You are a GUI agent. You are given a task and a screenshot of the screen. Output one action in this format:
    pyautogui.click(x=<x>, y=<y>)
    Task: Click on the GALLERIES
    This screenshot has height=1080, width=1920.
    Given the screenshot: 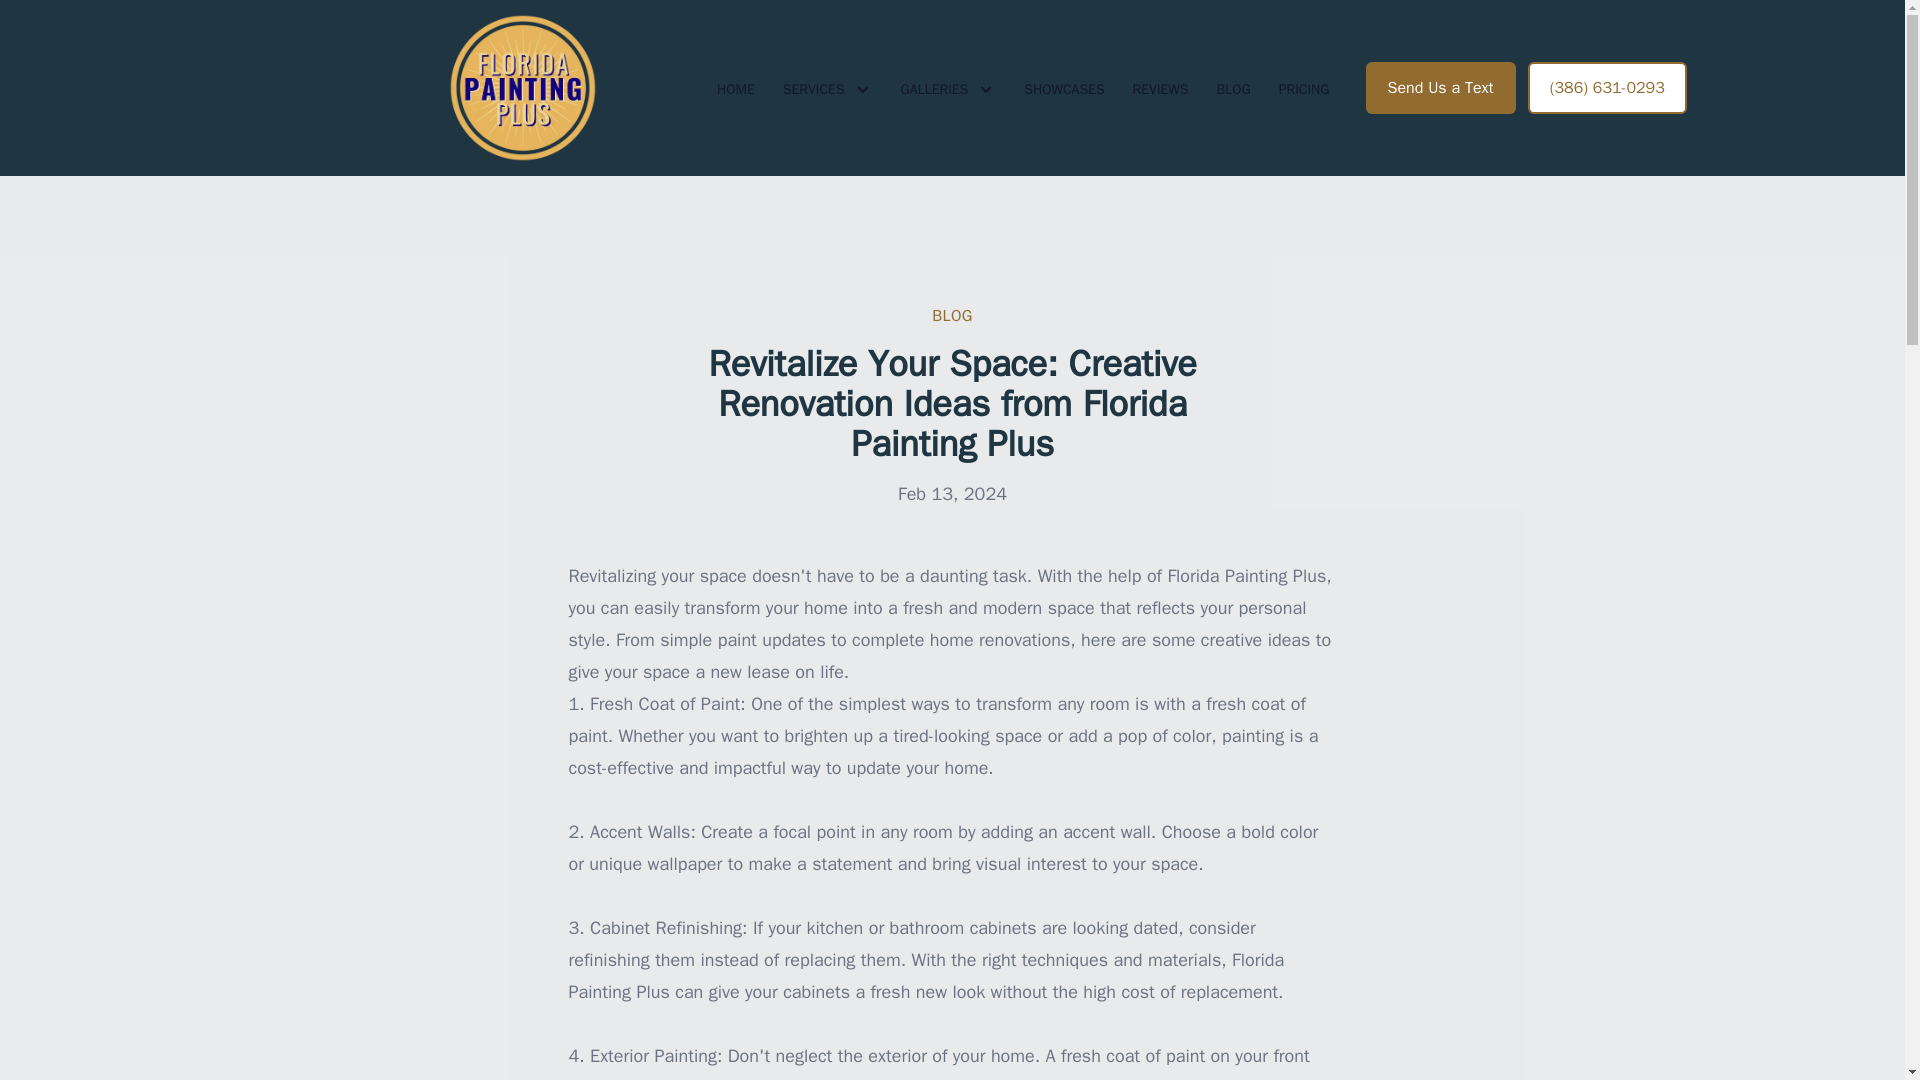 What is the action you would take?
    pyautogui.click(x=948, y=88)
    